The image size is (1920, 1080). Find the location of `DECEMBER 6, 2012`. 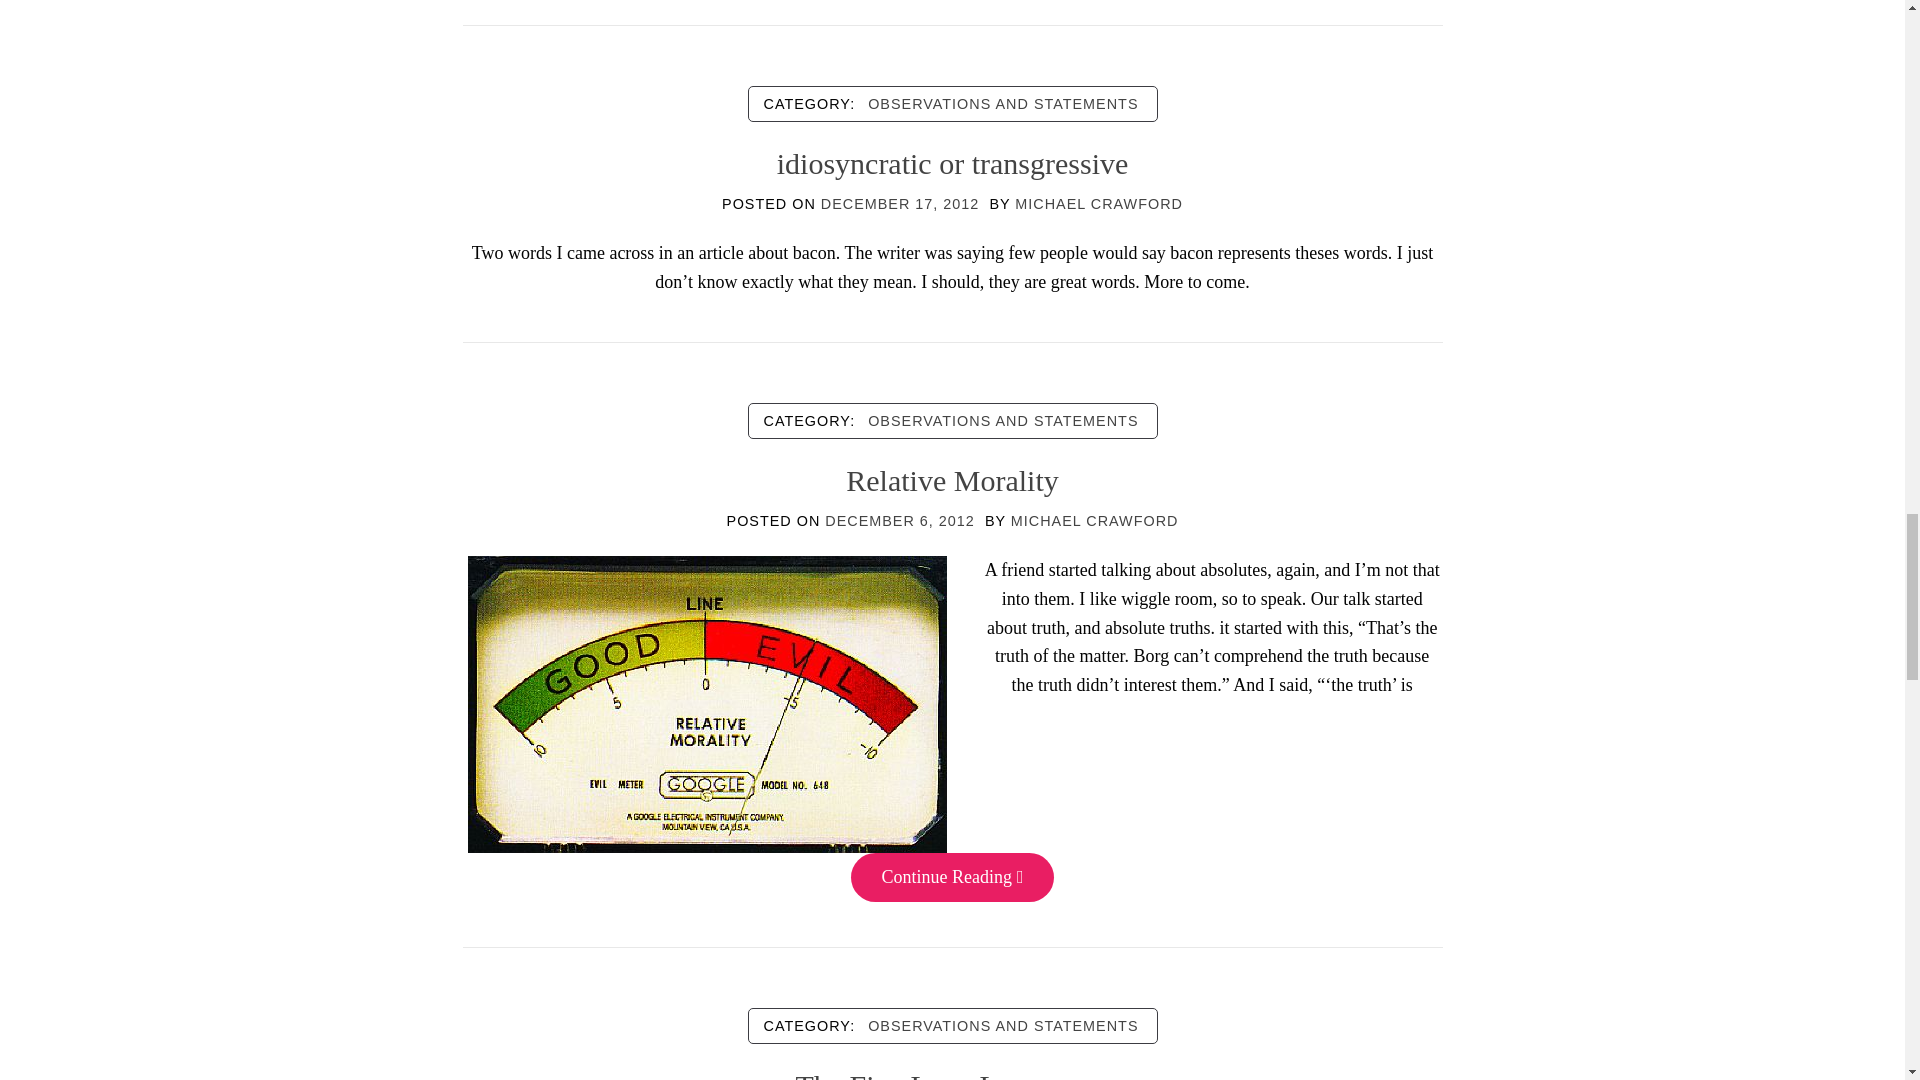

DECEMBER 6, 2012 is located at coordinates (900, 521).